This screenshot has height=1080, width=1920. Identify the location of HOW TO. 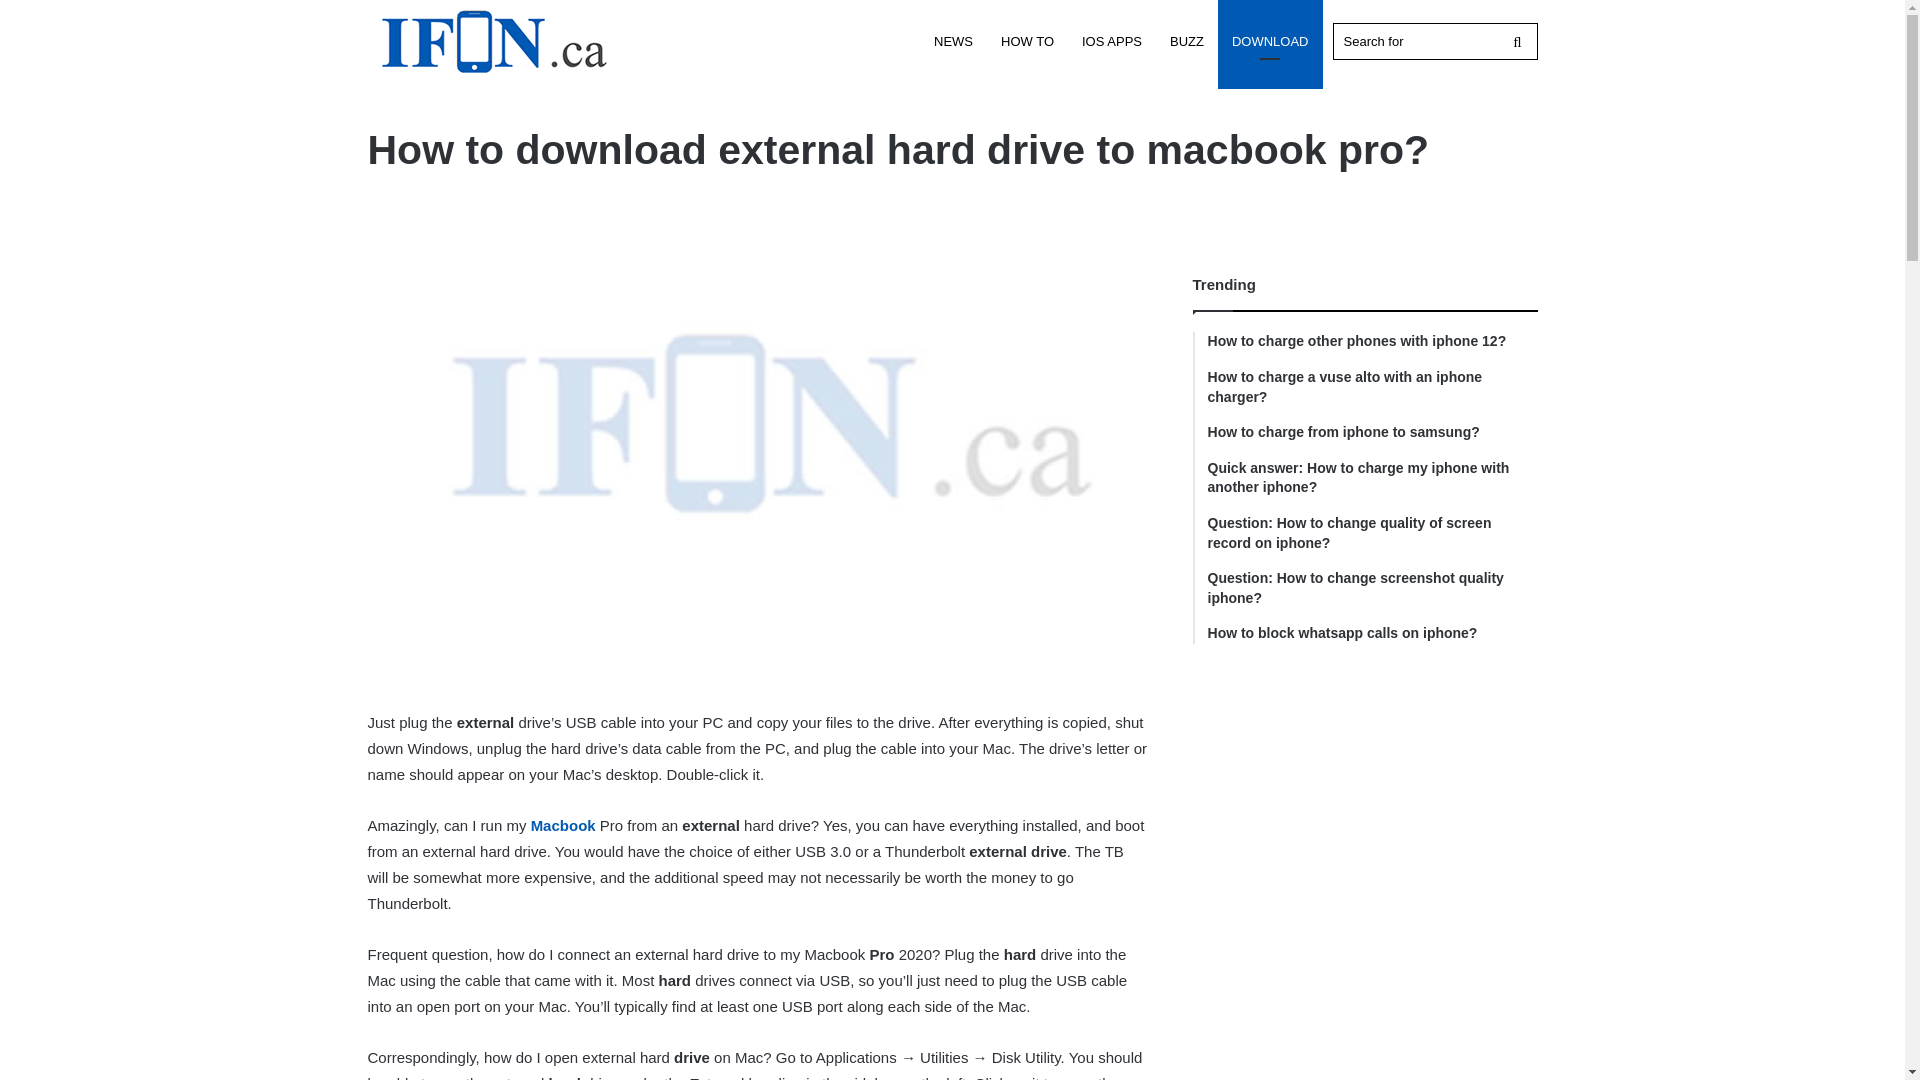
(1026, 42).